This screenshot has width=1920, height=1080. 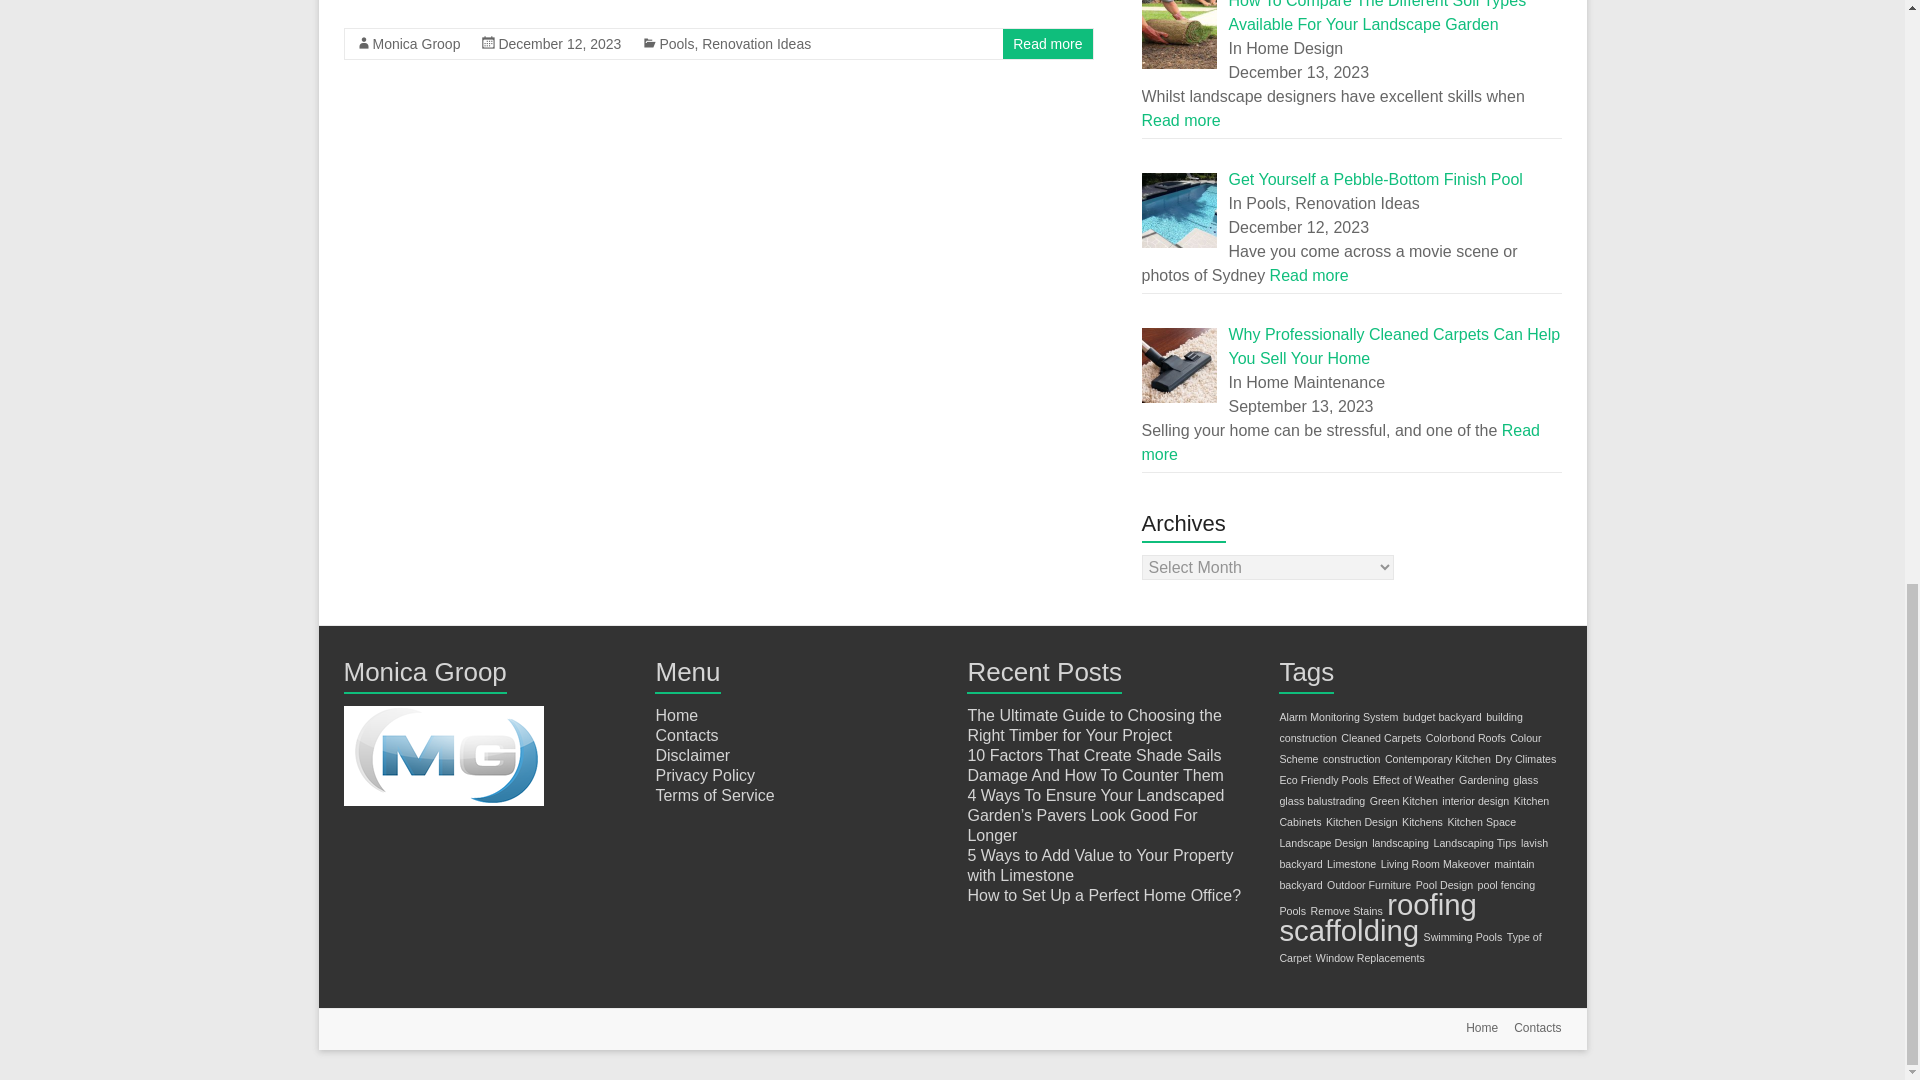 I want to click on December 12, 2023, so click(x=558, y=43).